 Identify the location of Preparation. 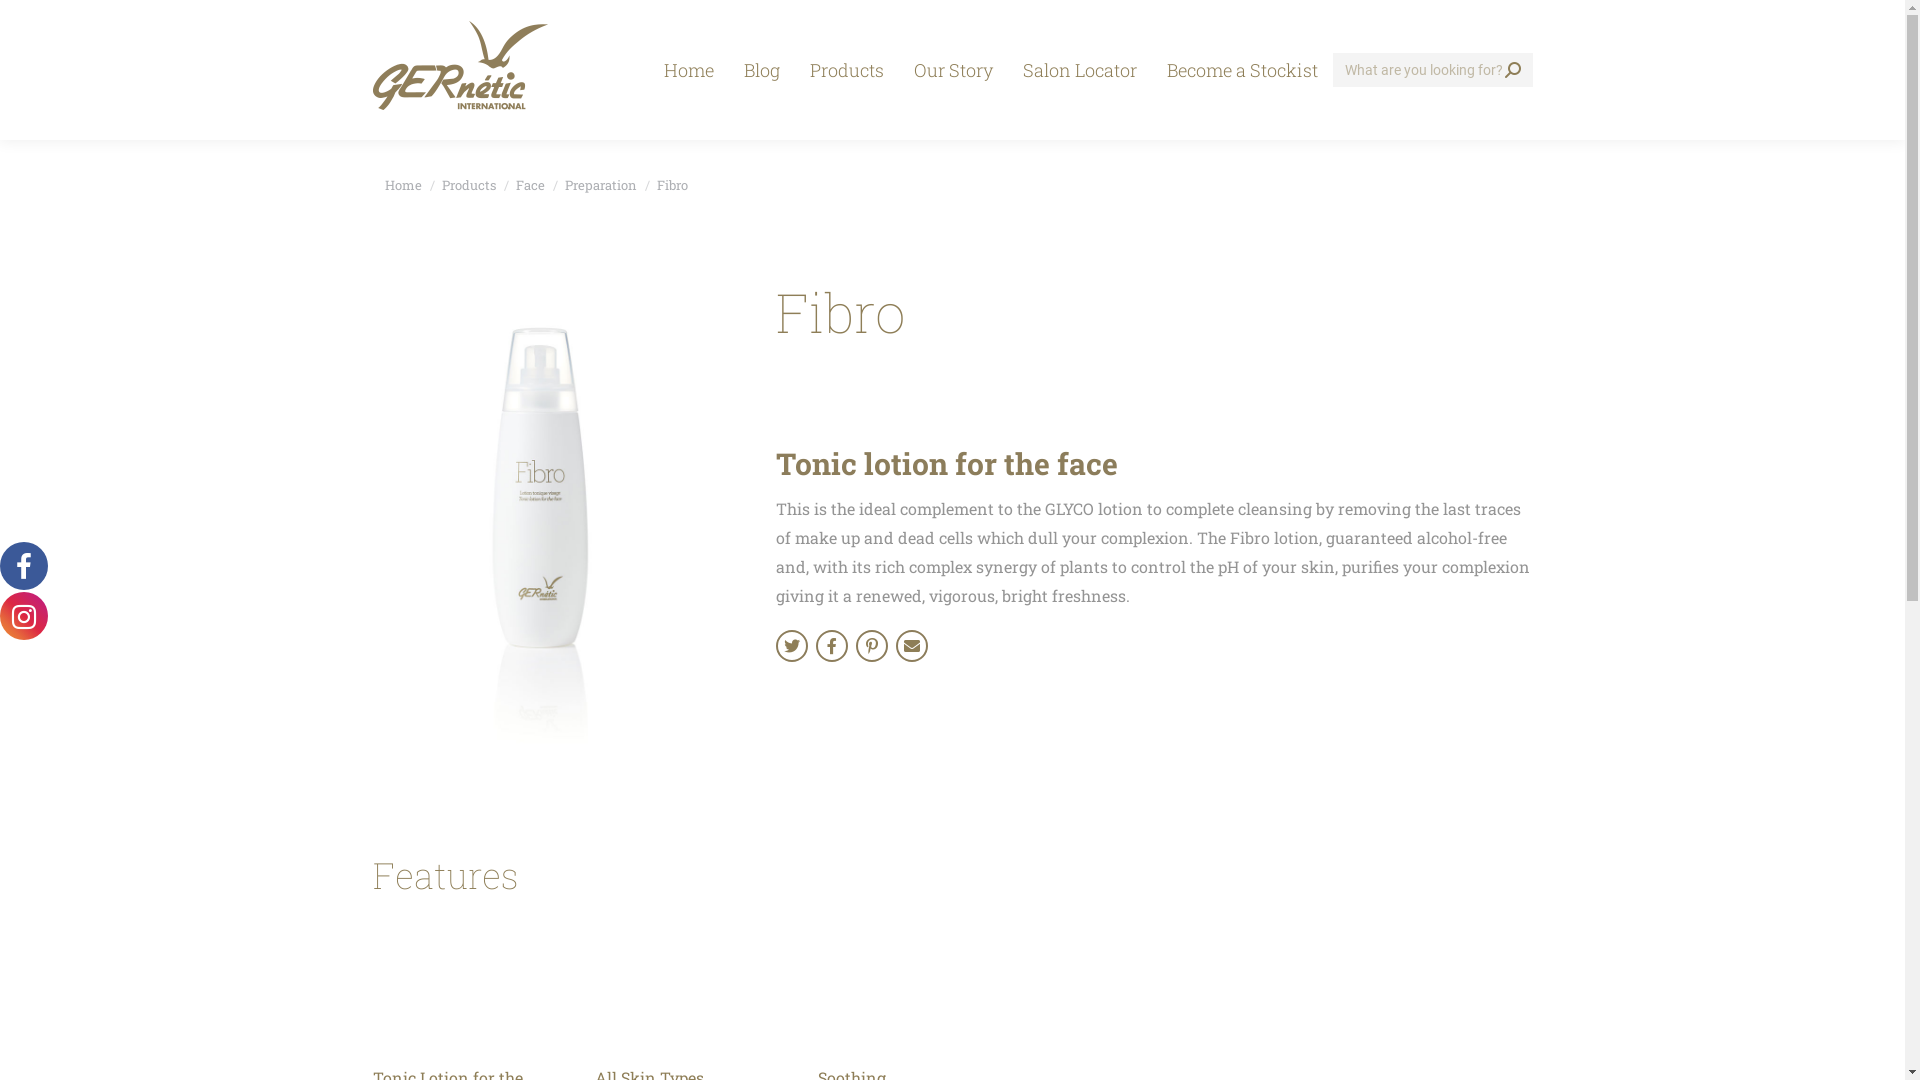
(600, 185).